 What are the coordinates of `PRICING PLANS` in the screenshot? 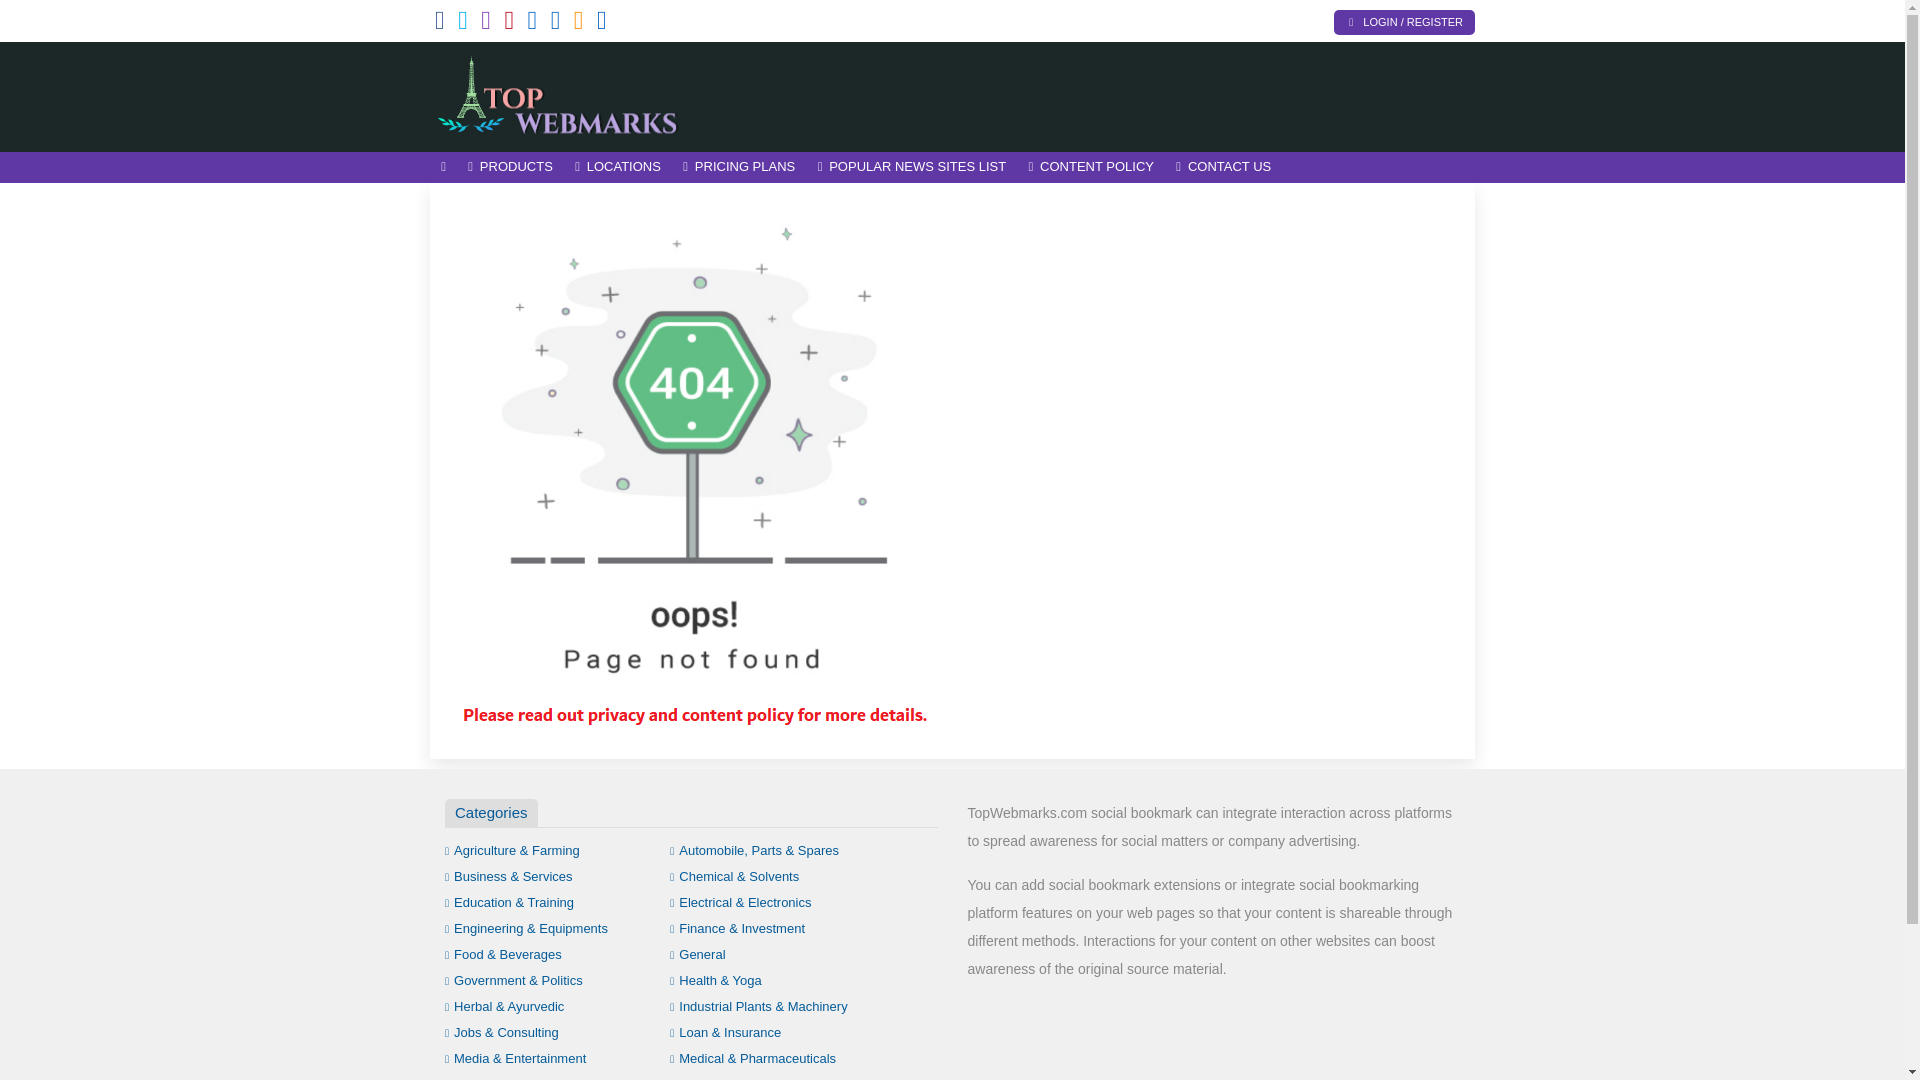 It's located at (739, 167).